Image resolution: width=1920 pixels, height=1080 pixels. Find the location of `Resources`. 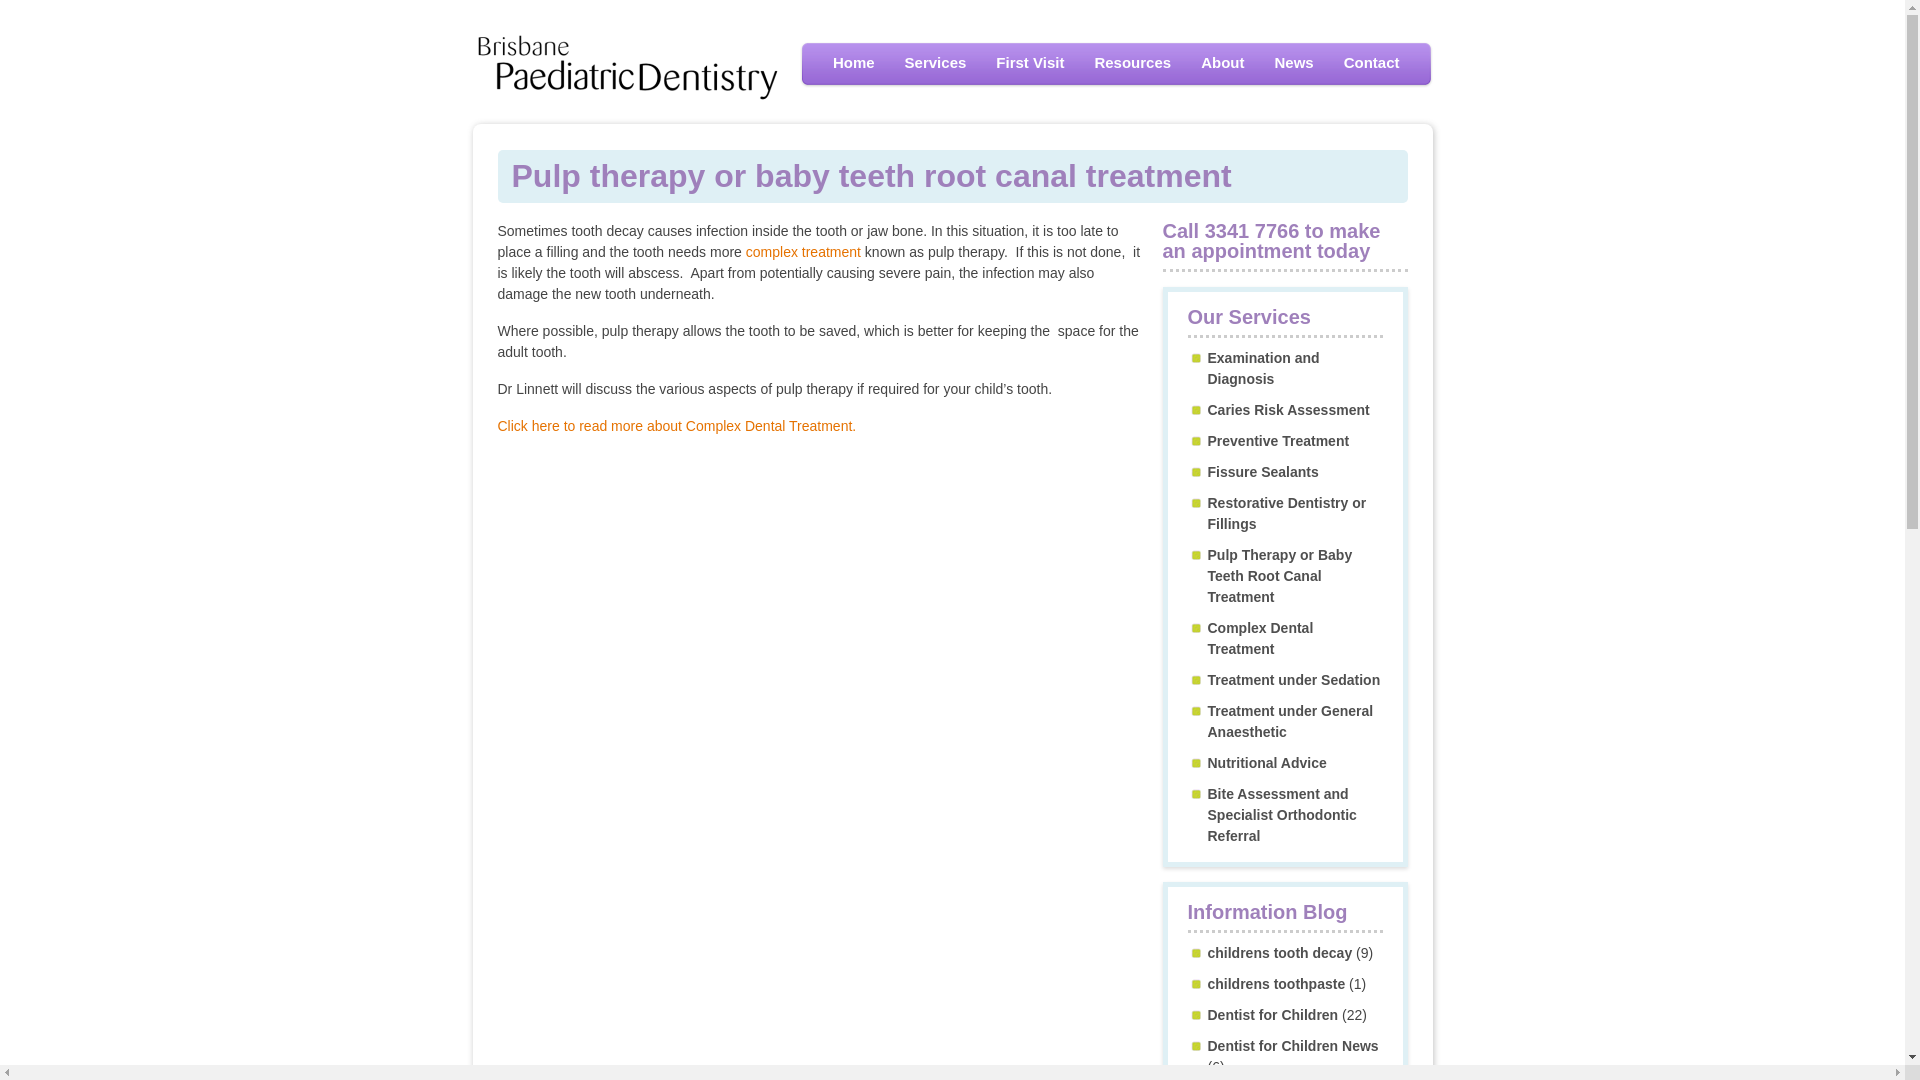

Resources is located at coordinates (1132, 63).